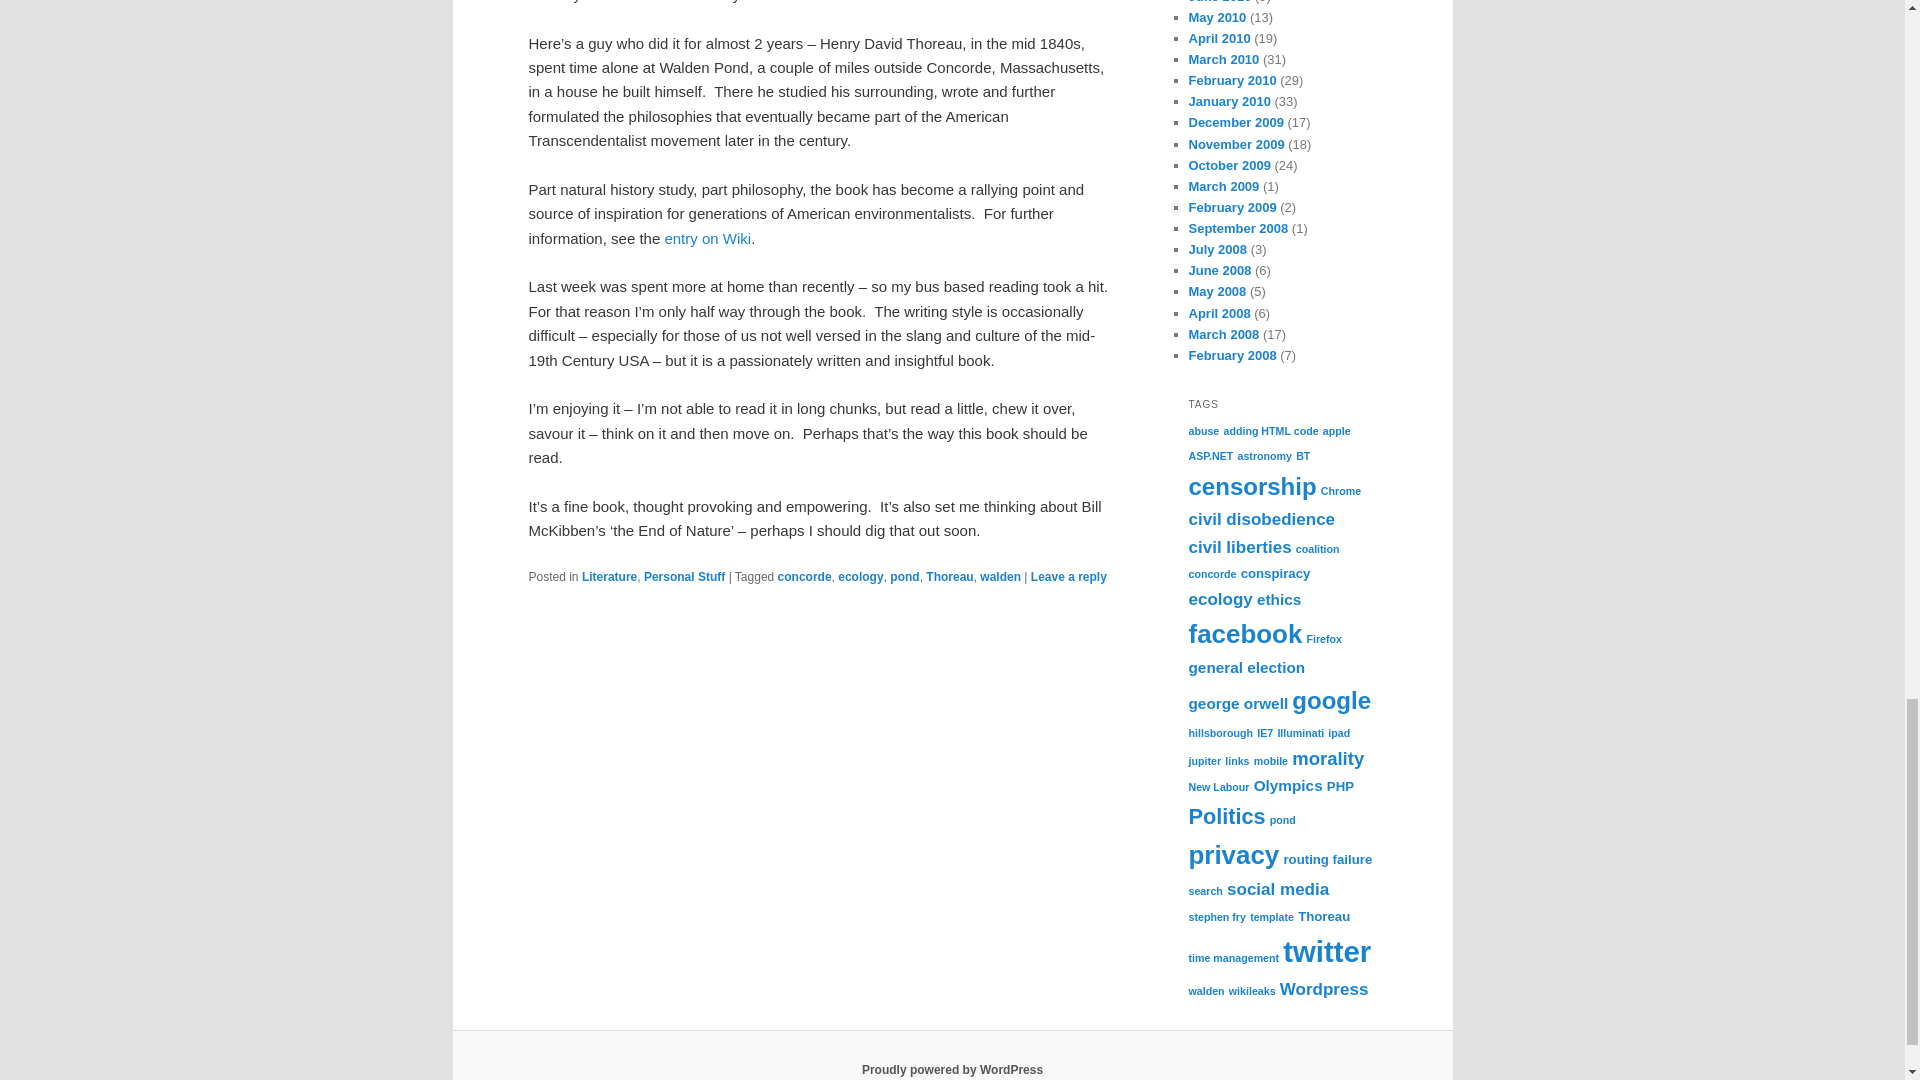 The image size is (1920, 1080). What do you see at coordinates (949, 577) in the screenshot?
I see `Thoreau` at bounding box center [949, 577].